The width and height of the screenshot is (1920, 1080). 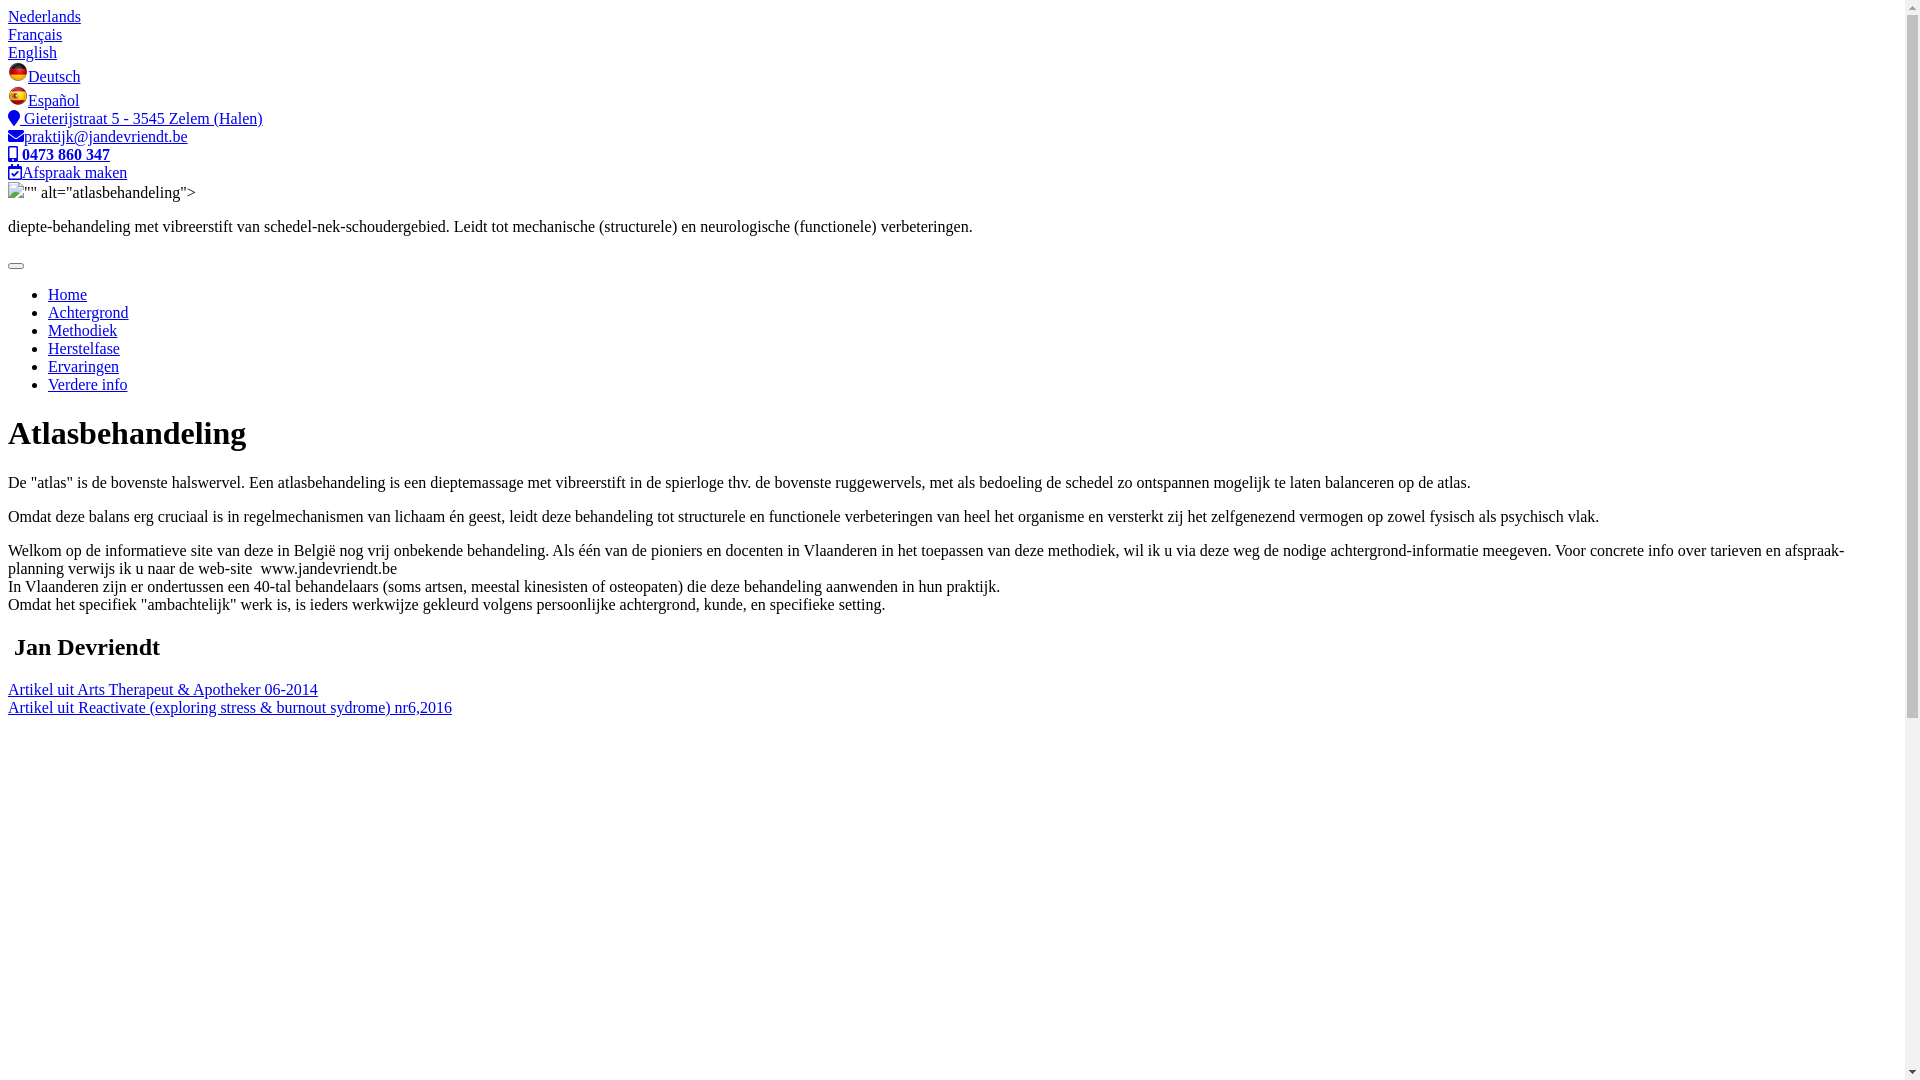 What do you see at coordinates (88, 312) in the screenshot?
I see `Achtergrond` at bounding box center [88, 312].